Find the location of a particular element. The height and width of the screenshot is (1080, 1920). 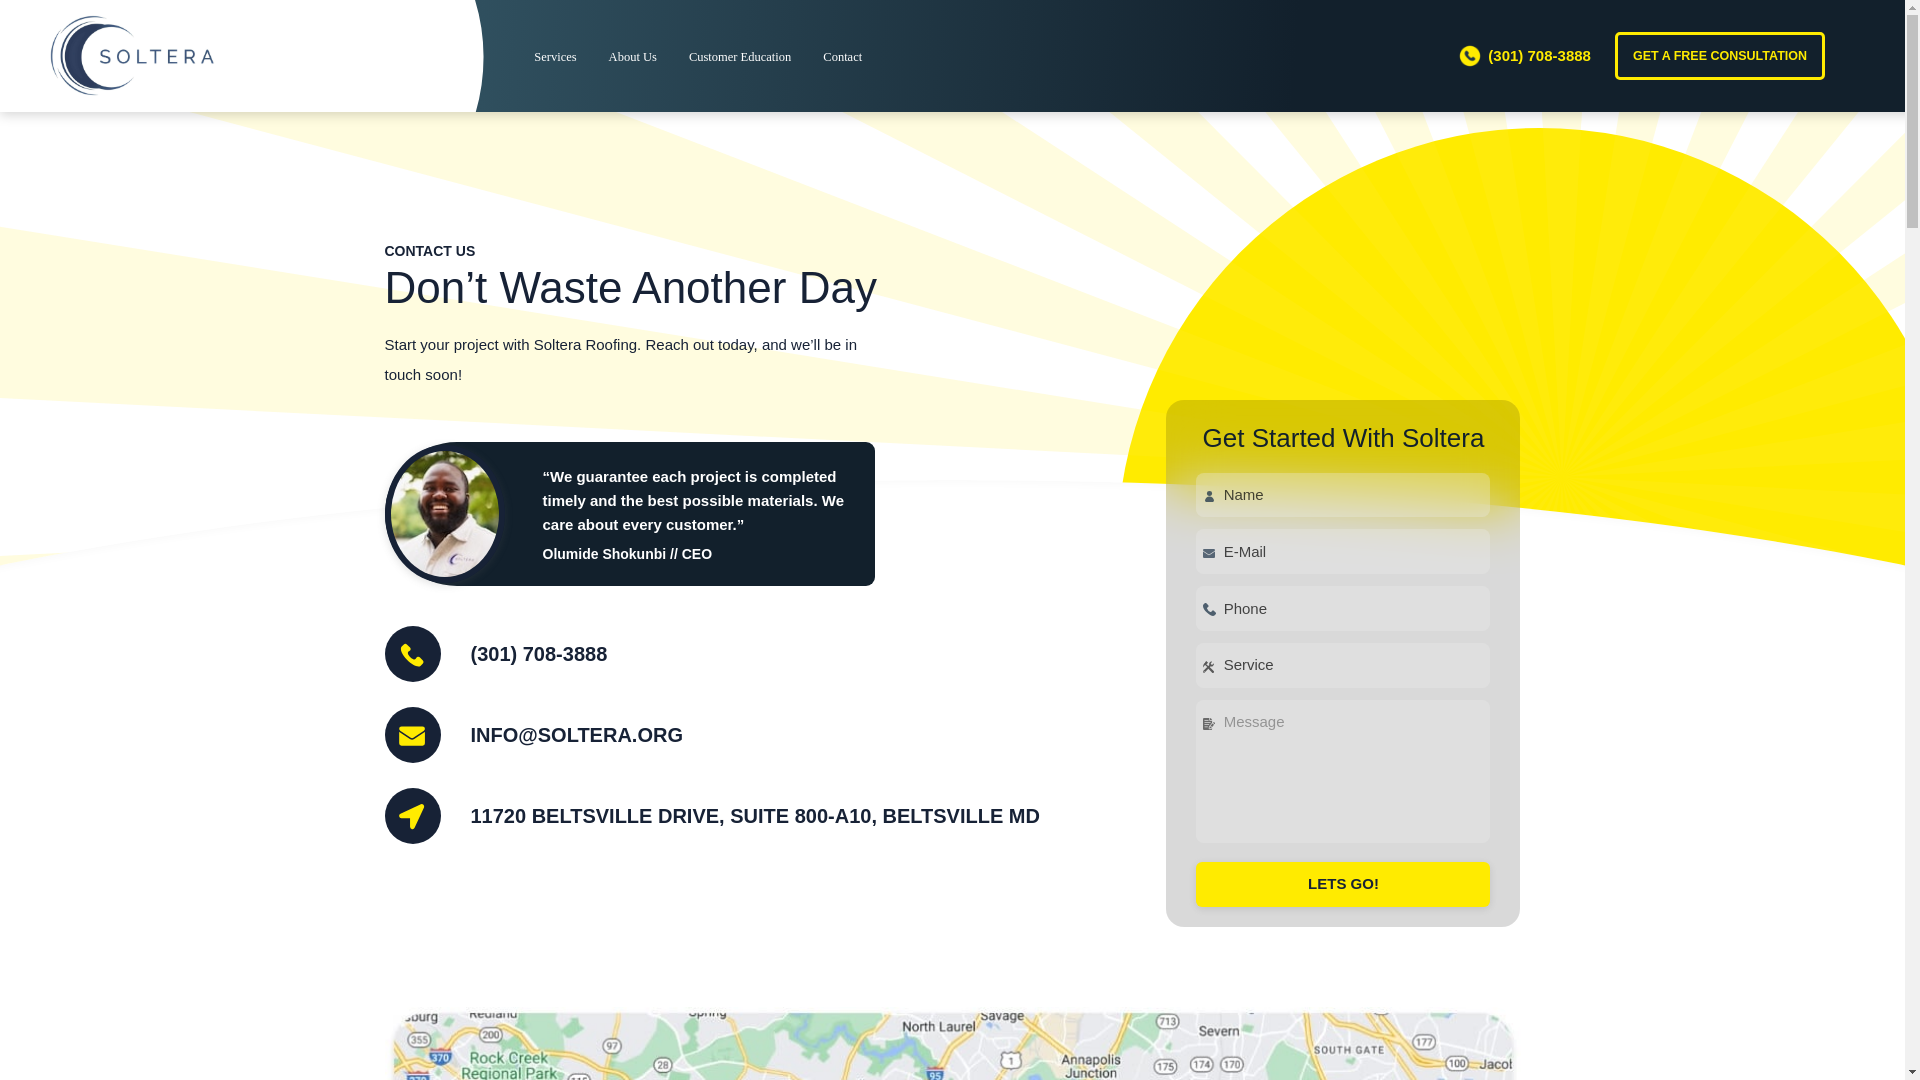

GET A FREE CONSULTATION is located at coordinates (1720, 56).